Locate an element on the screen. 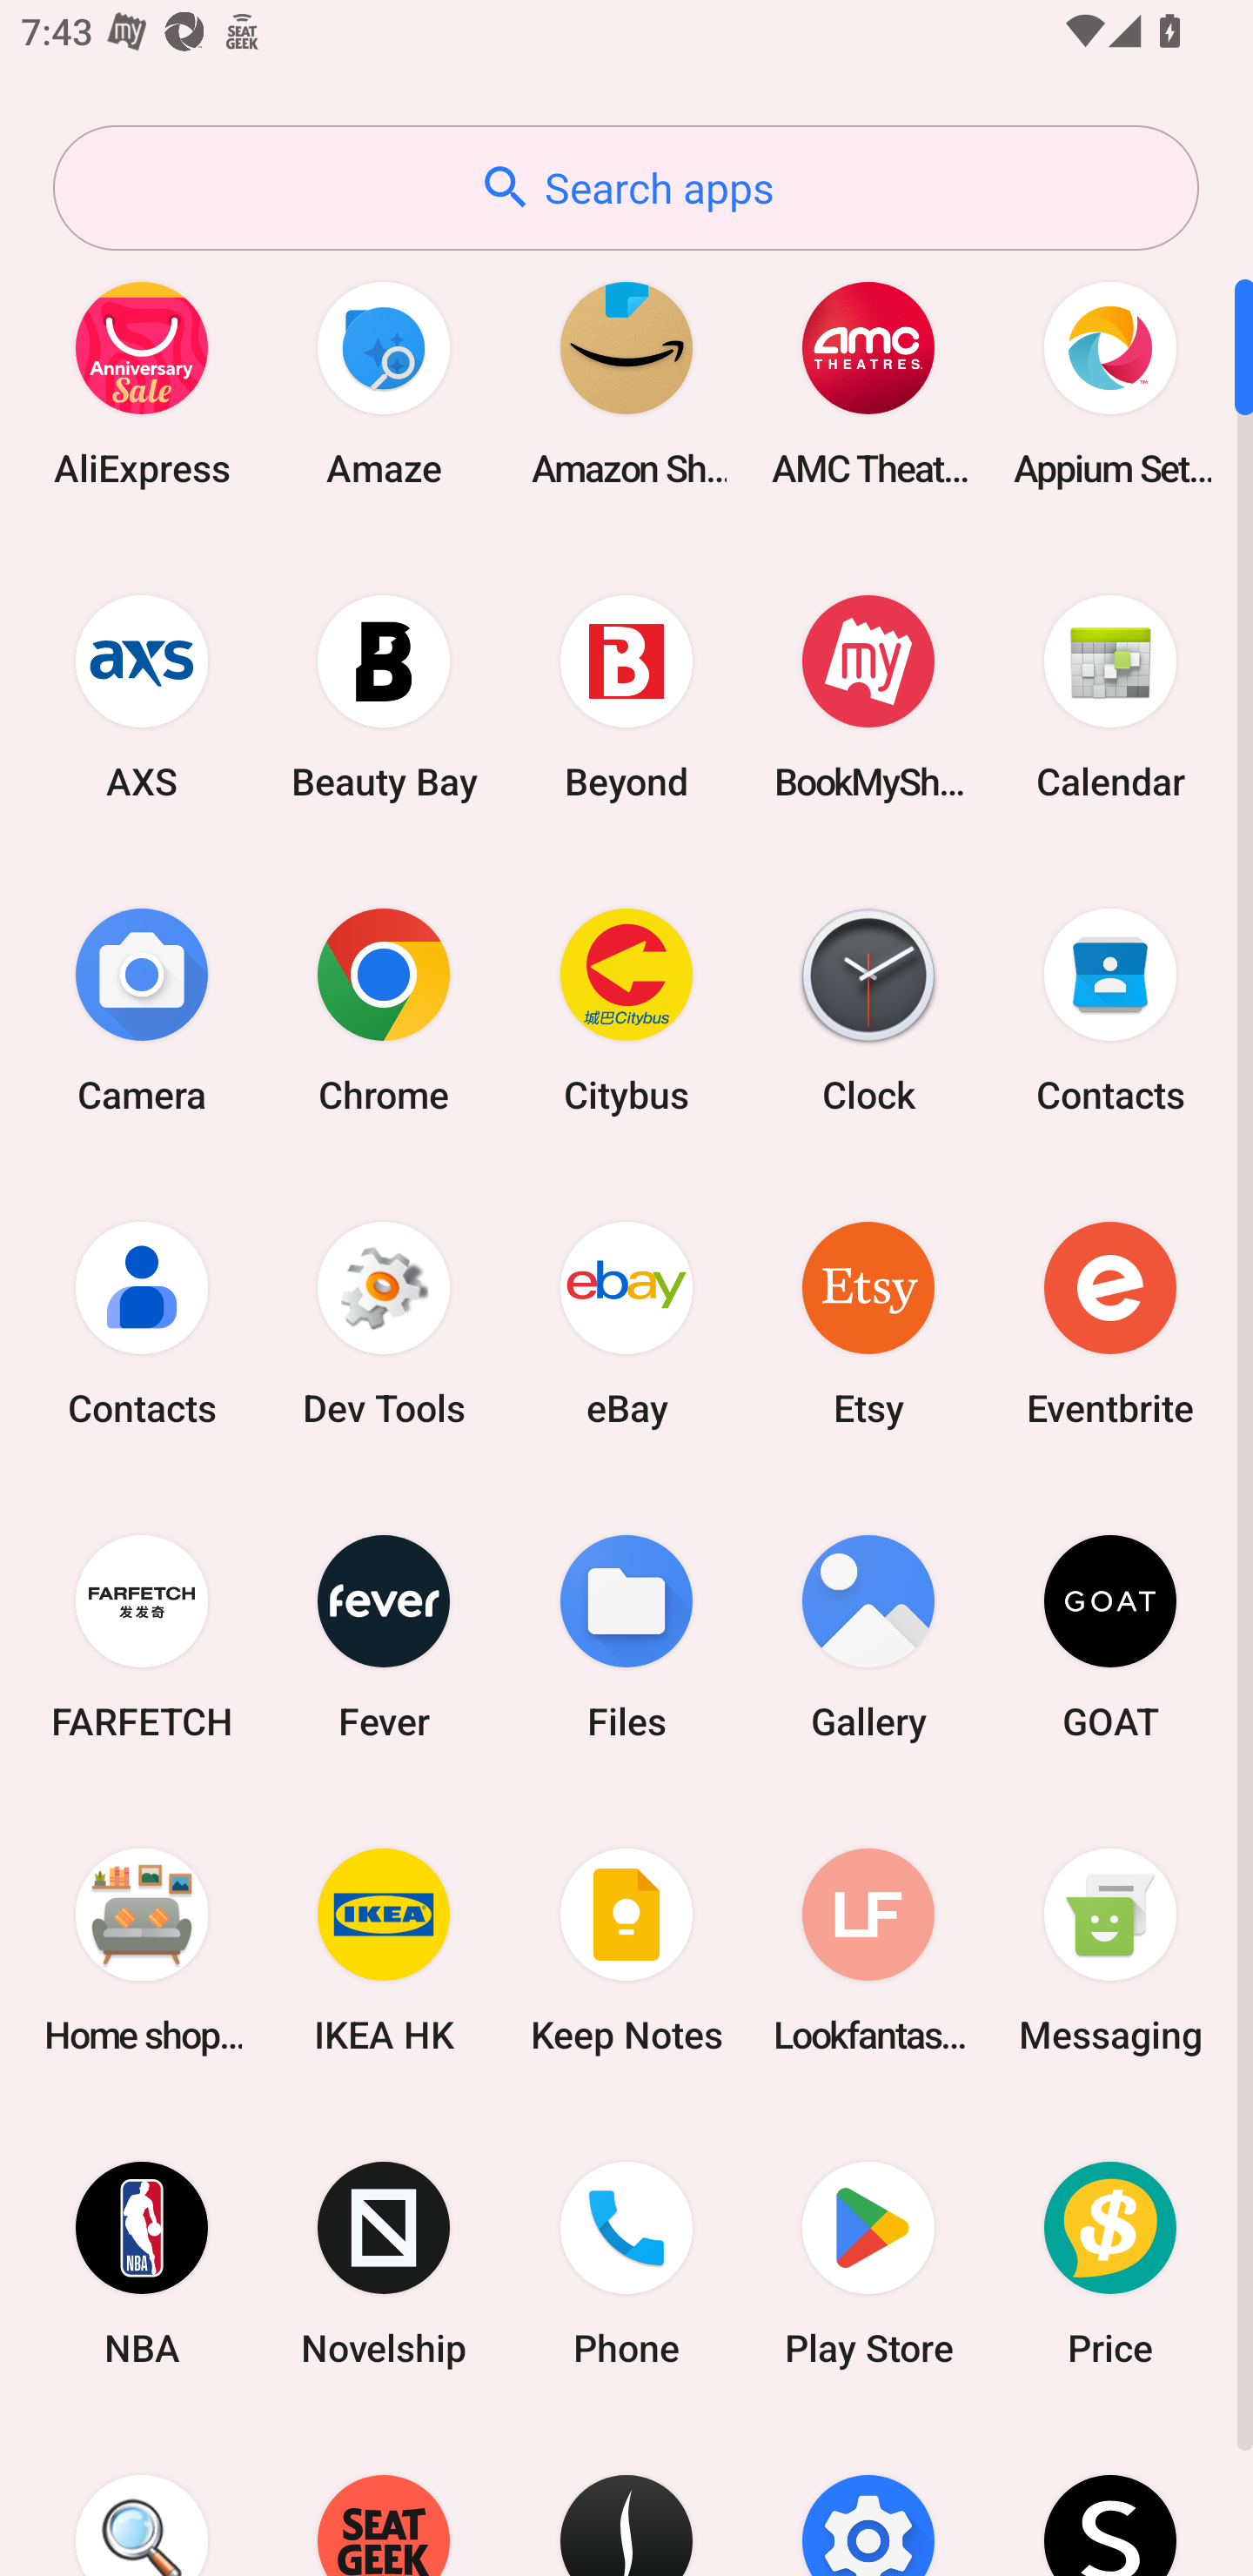  Clock is located at coordinates (868, 1010).